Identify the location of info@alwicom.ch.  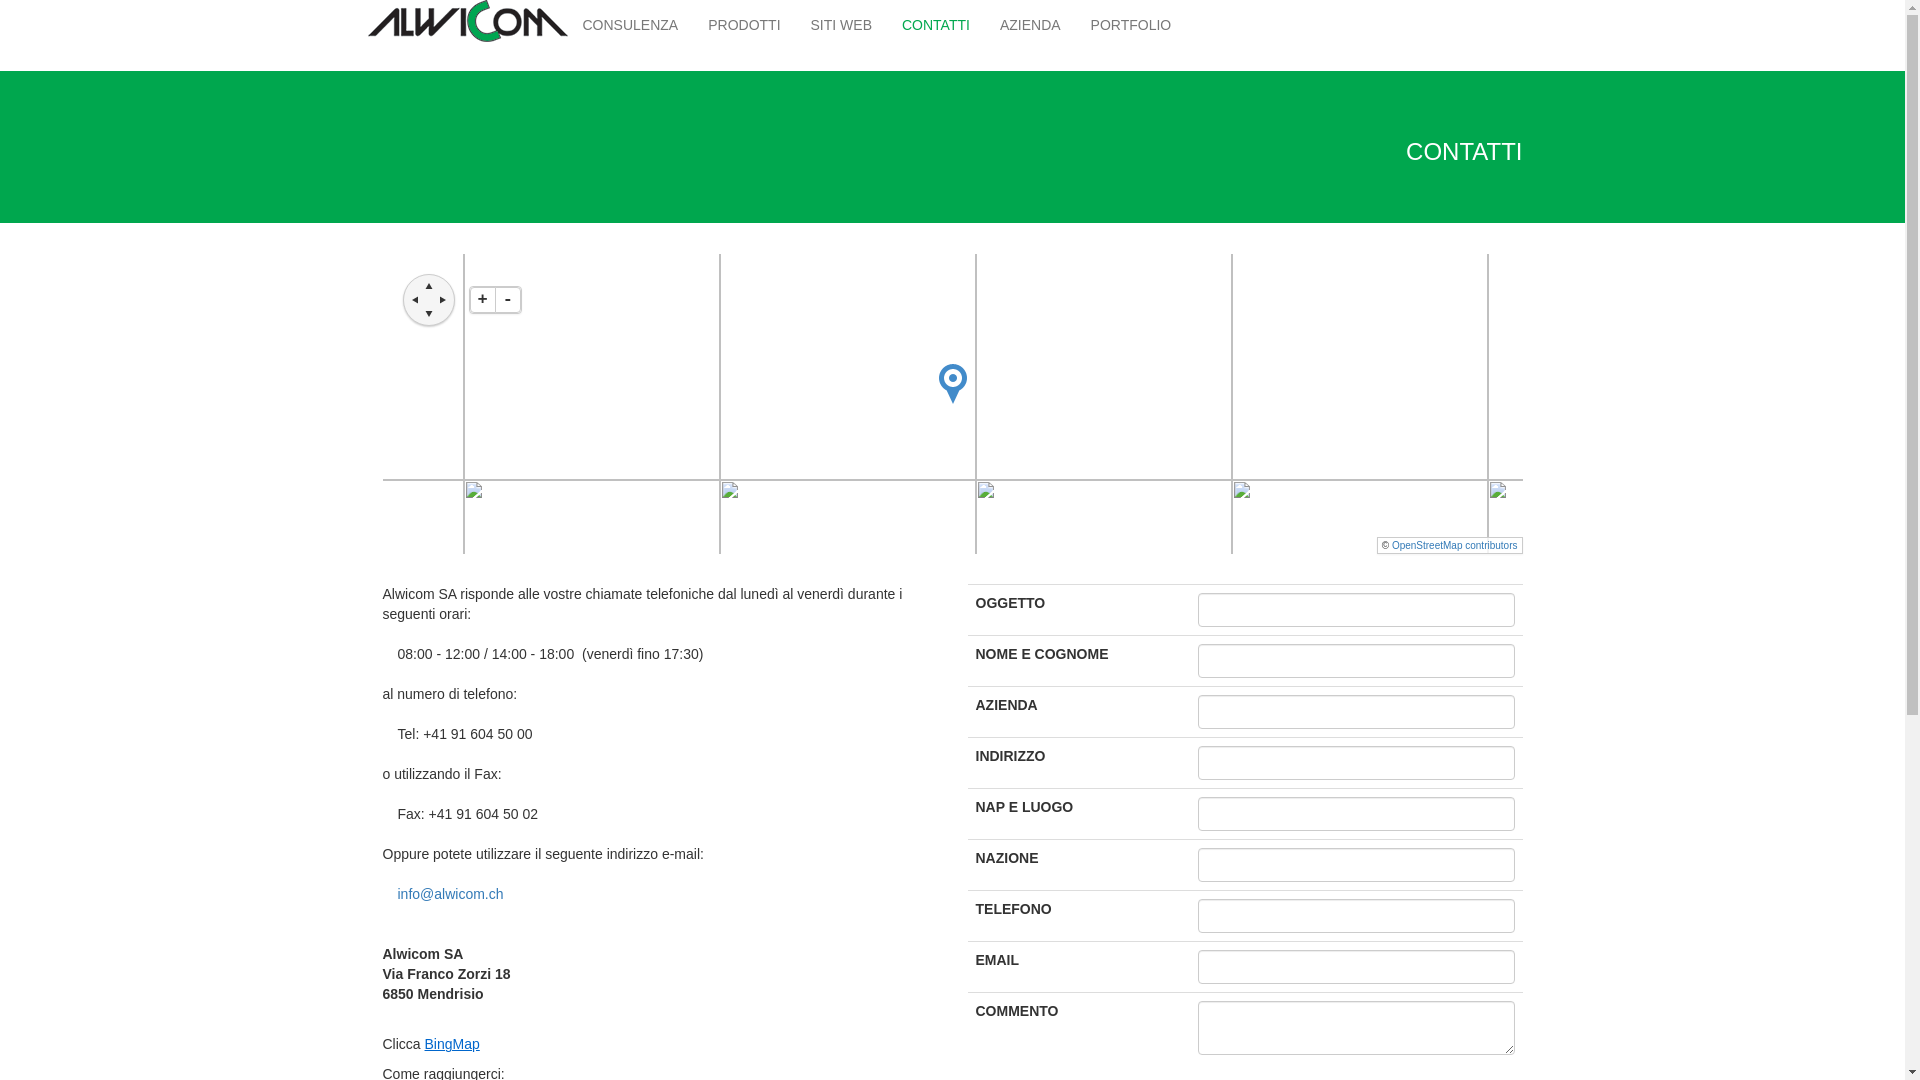
(451, 894).